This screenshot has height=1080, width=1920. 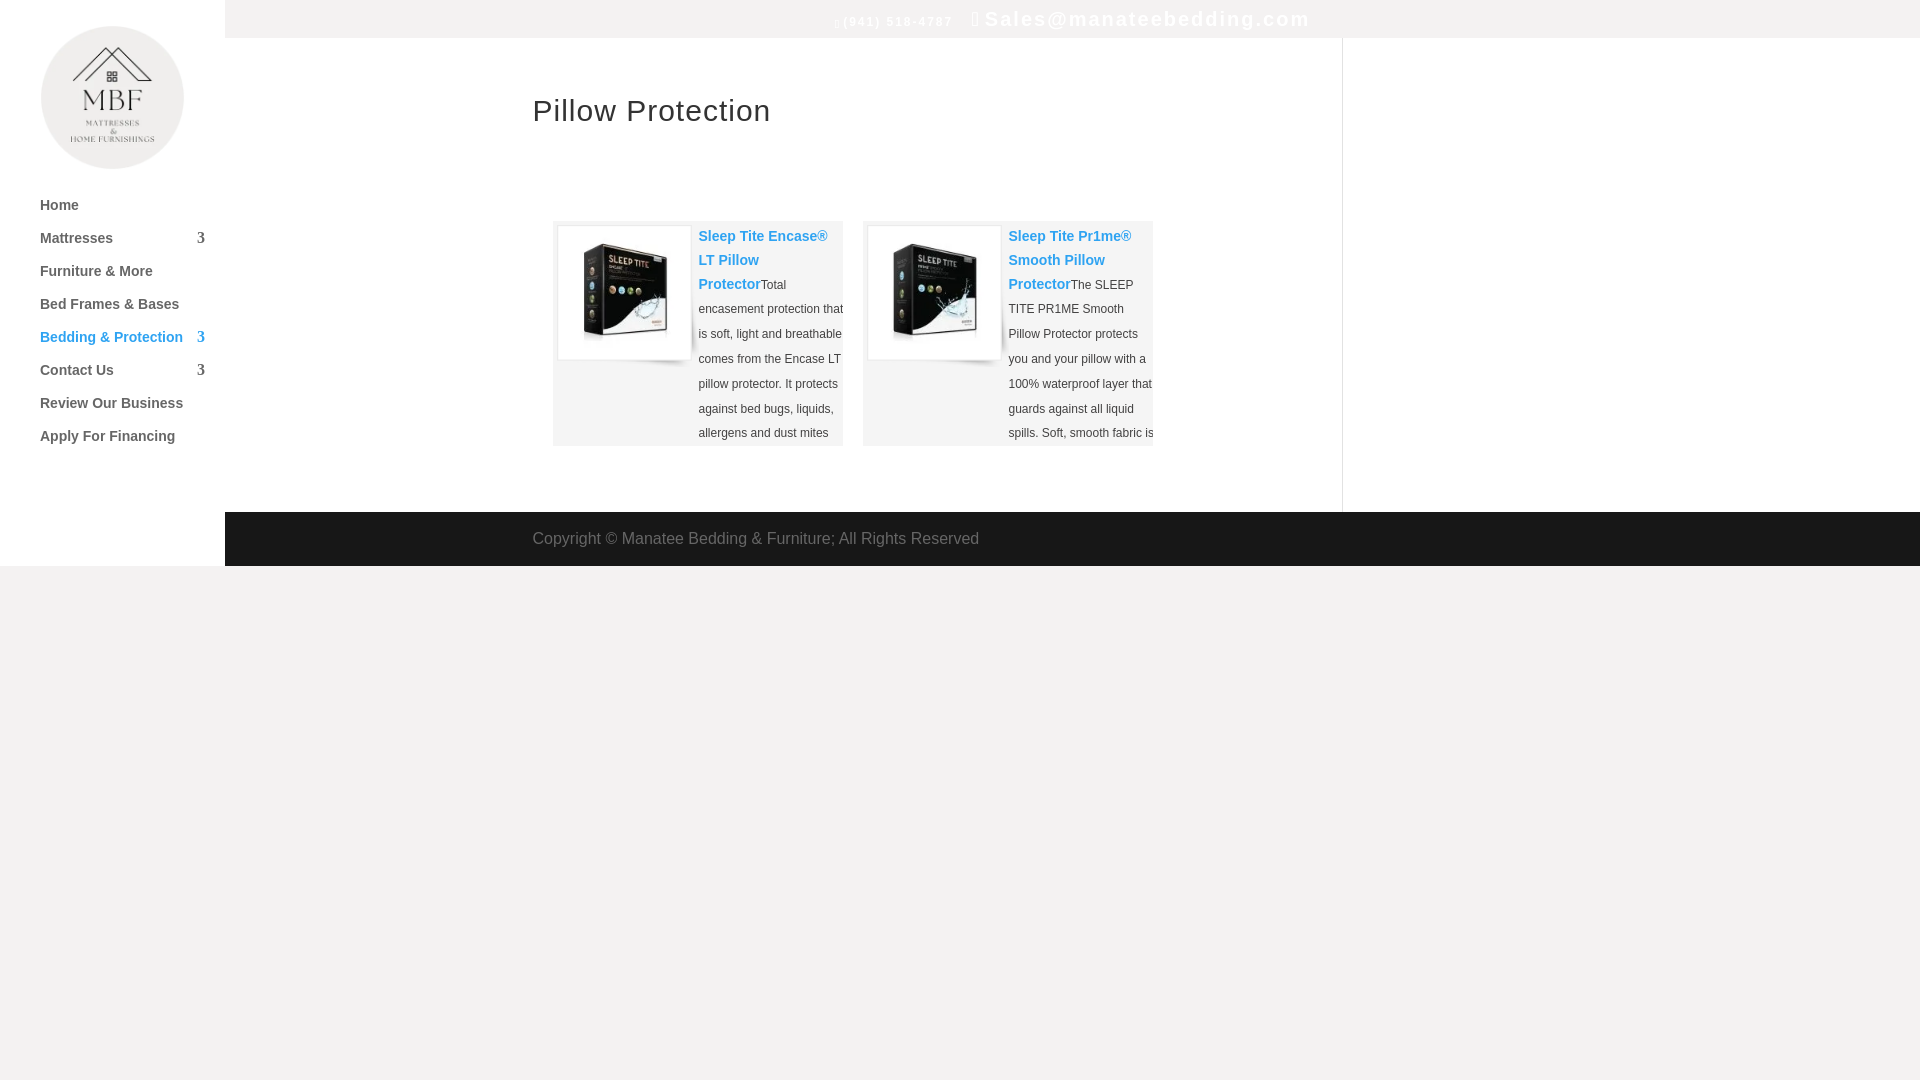 What do you see at coordinates (132, 247) in the screenshot?
I see `Mattresses` at bounding box center [132, 247].